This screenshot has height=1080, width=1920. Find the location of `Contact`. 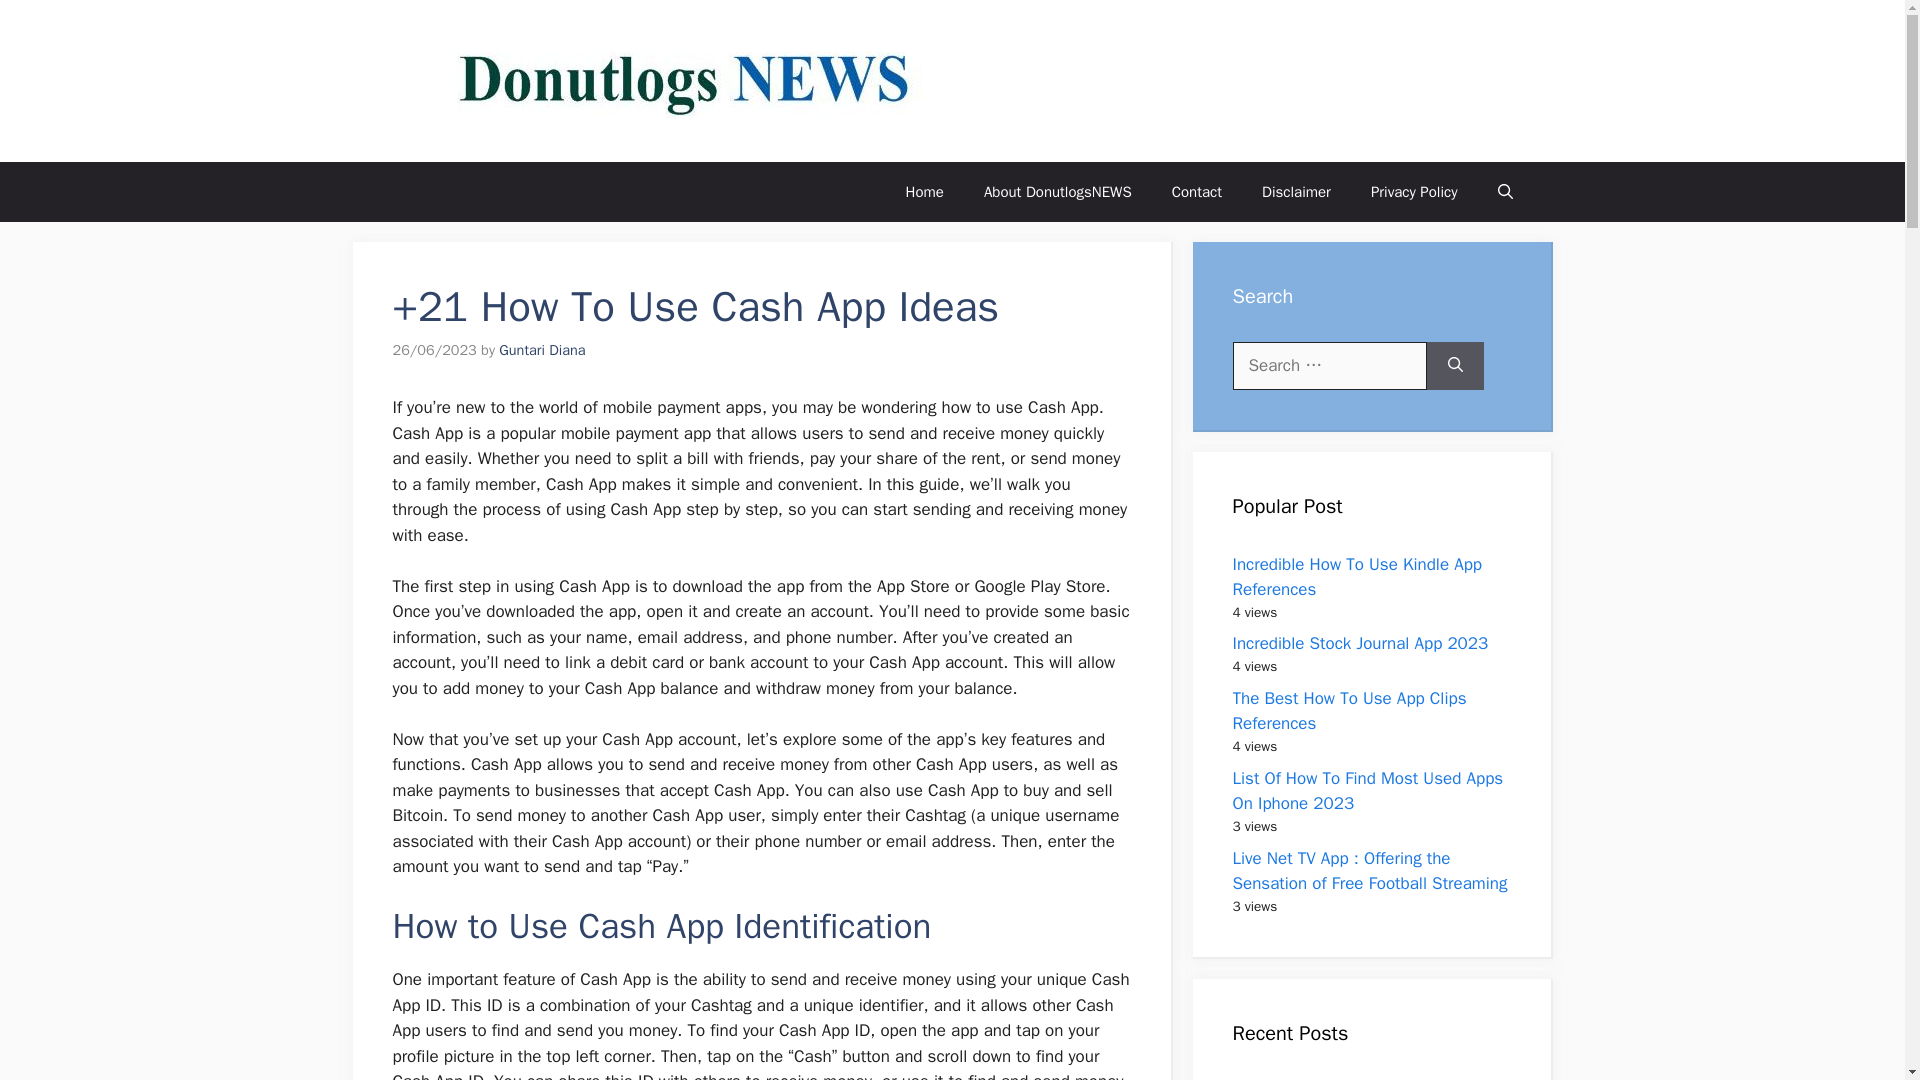

Contact is located at coordinates (1197, 192).